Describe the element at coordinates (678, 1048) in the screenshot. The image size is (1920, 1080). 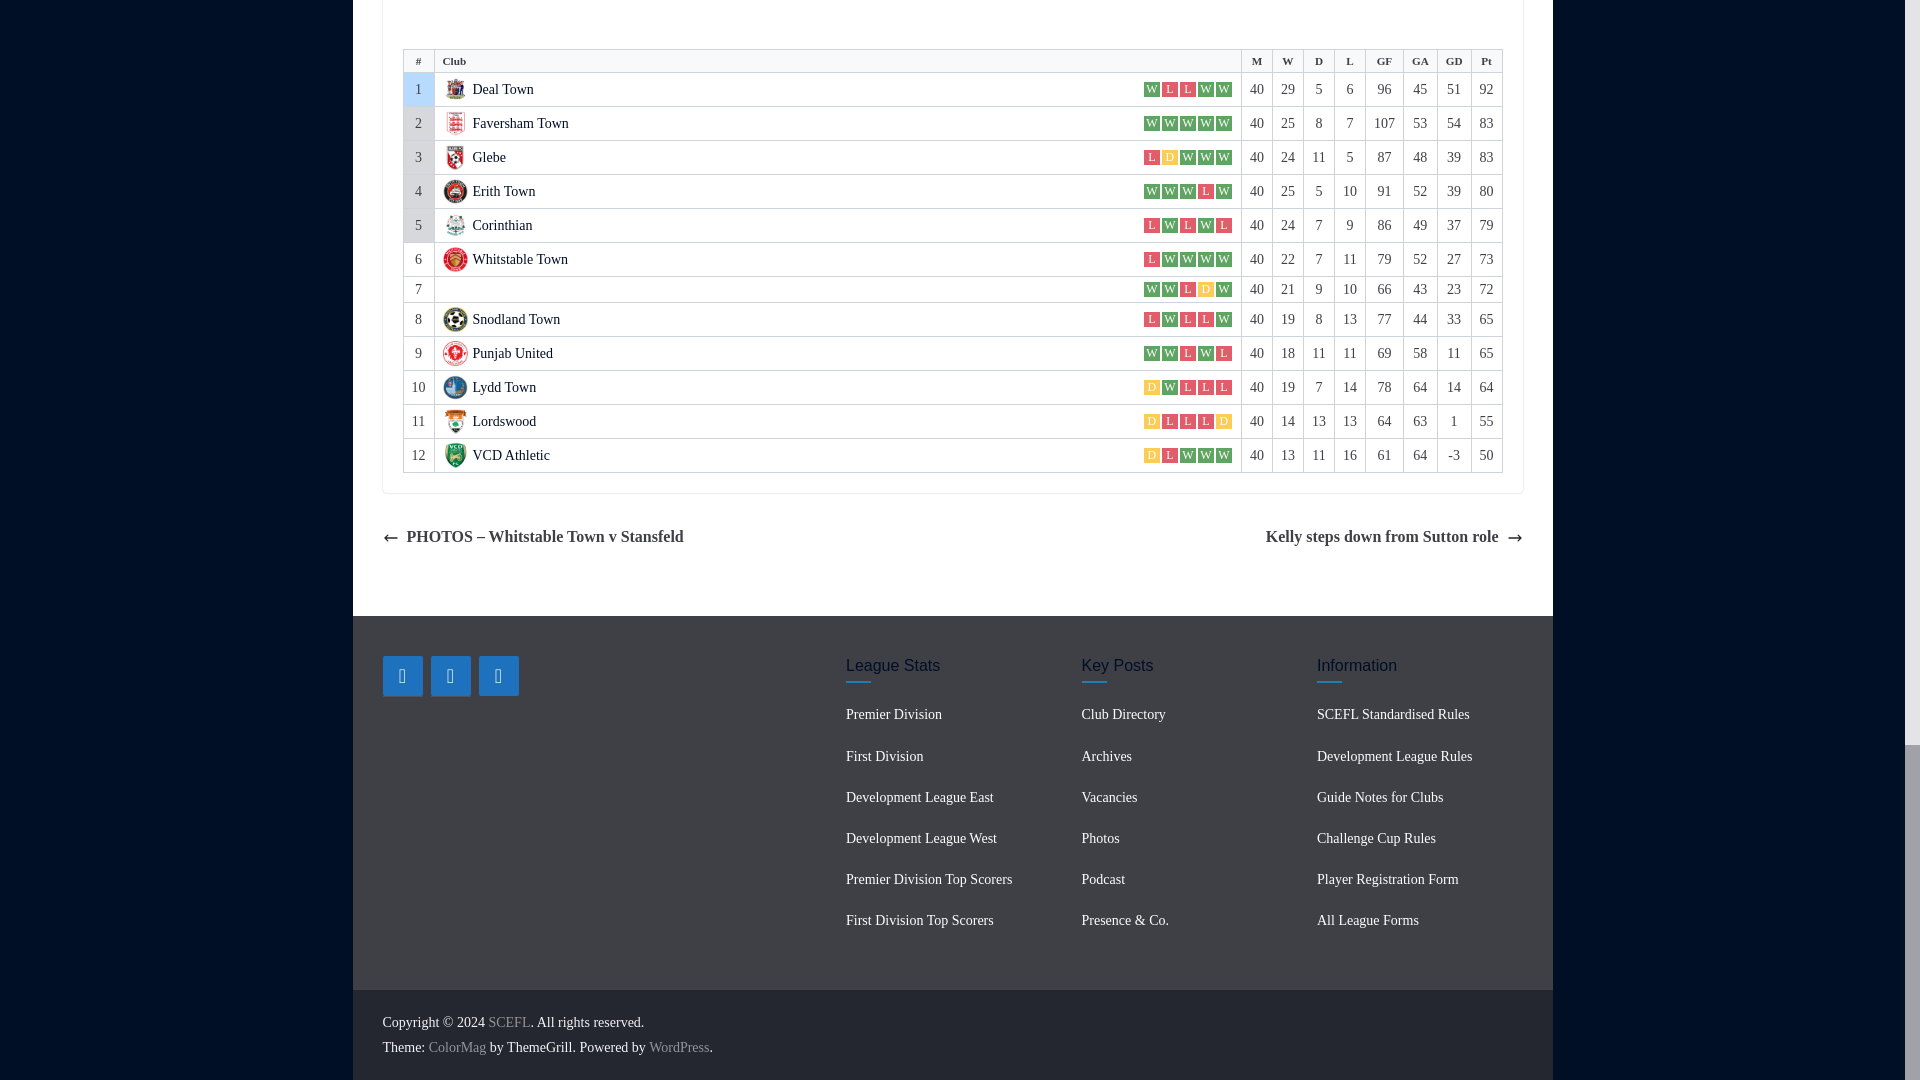
I see `WordPress` at that location.